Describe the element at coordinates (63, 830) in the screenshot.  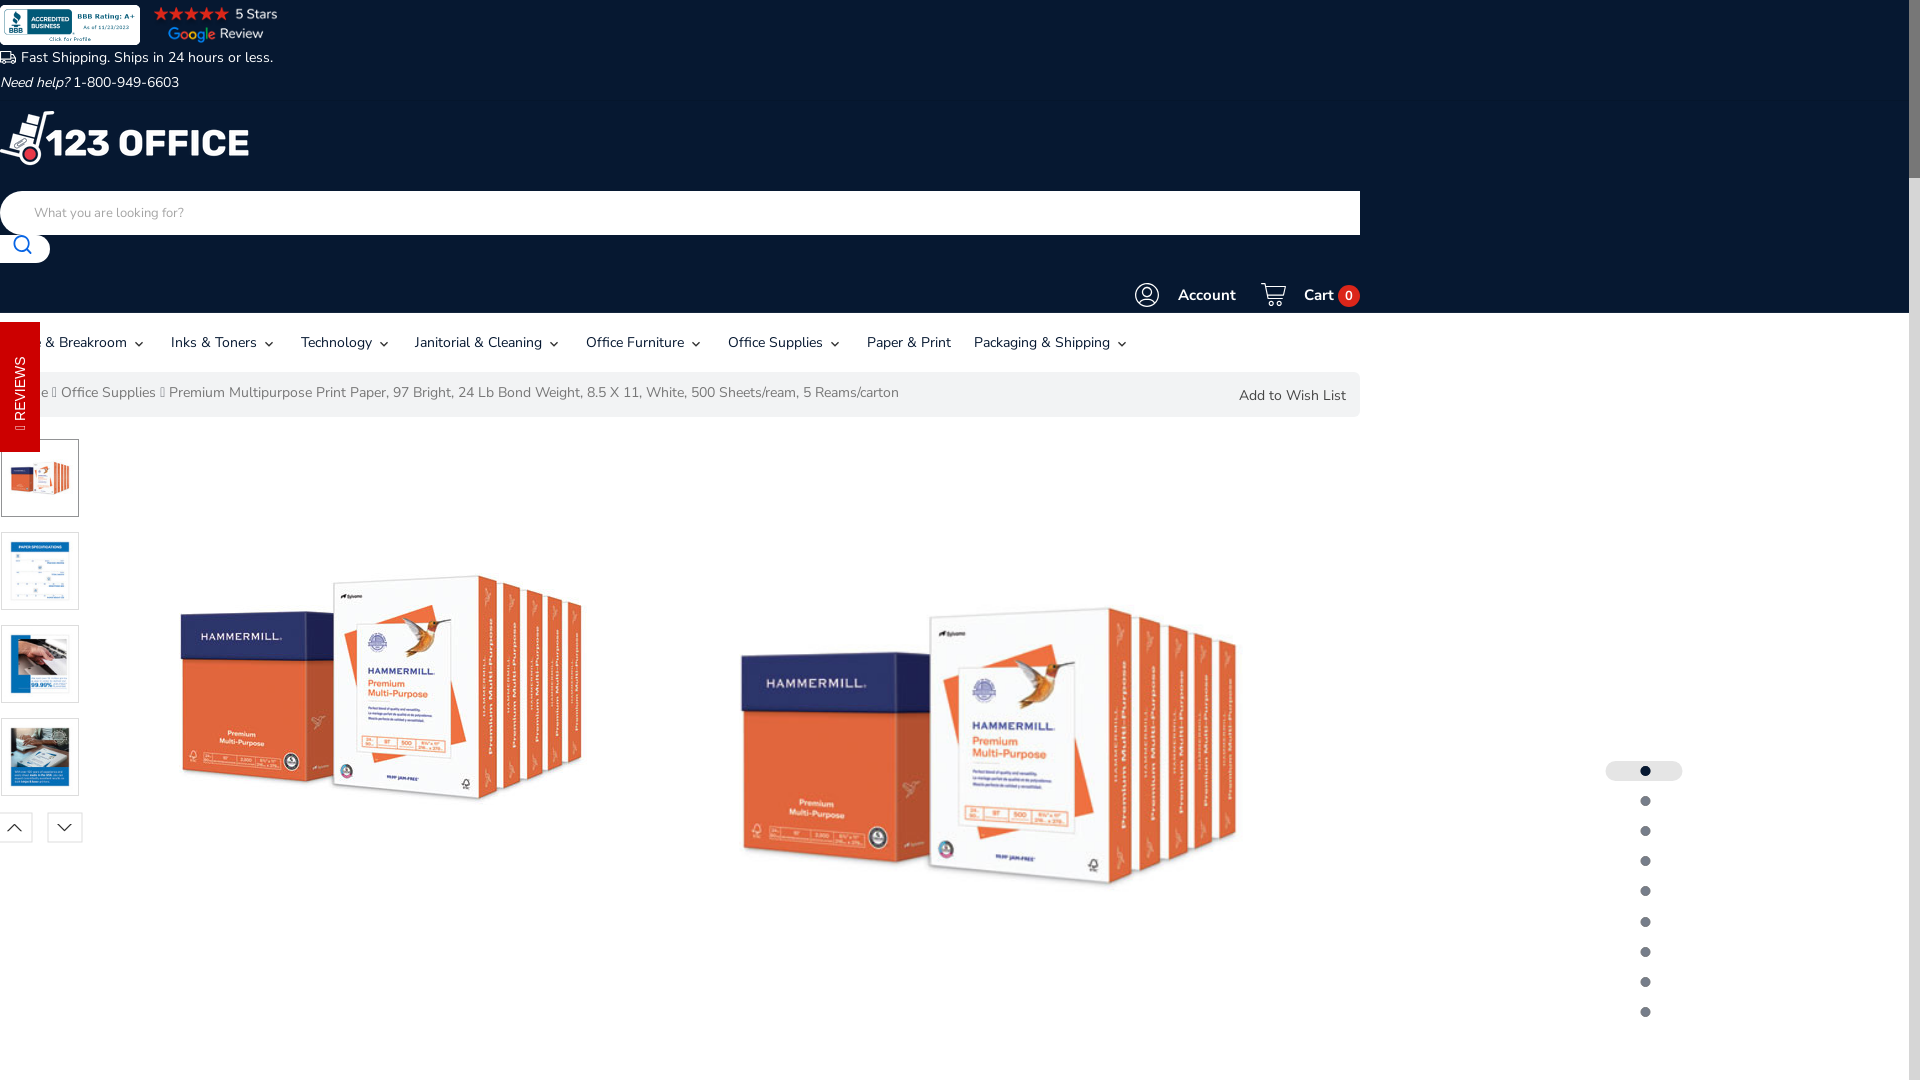
I see `Next` at that location.